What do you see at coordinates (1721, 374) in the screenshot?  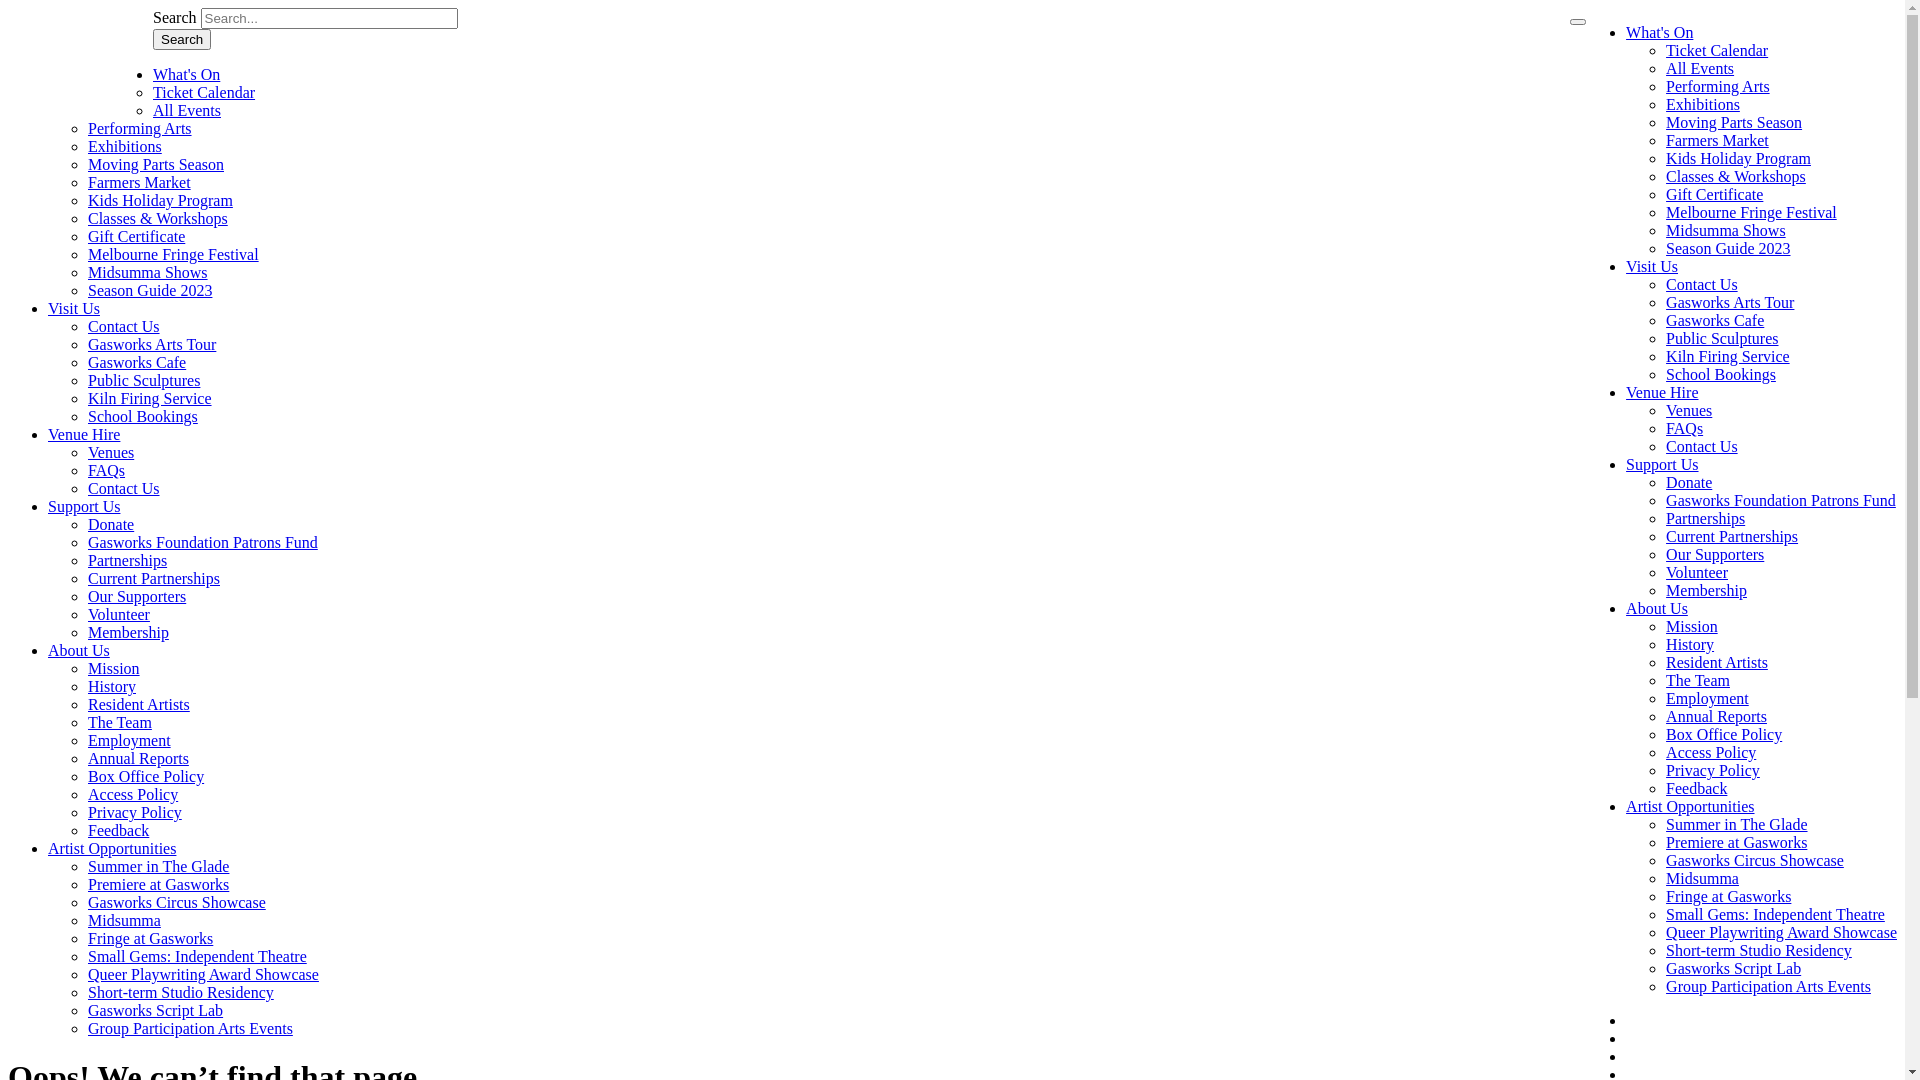 I see `School Bookings` at bounding box center [1721, 374].